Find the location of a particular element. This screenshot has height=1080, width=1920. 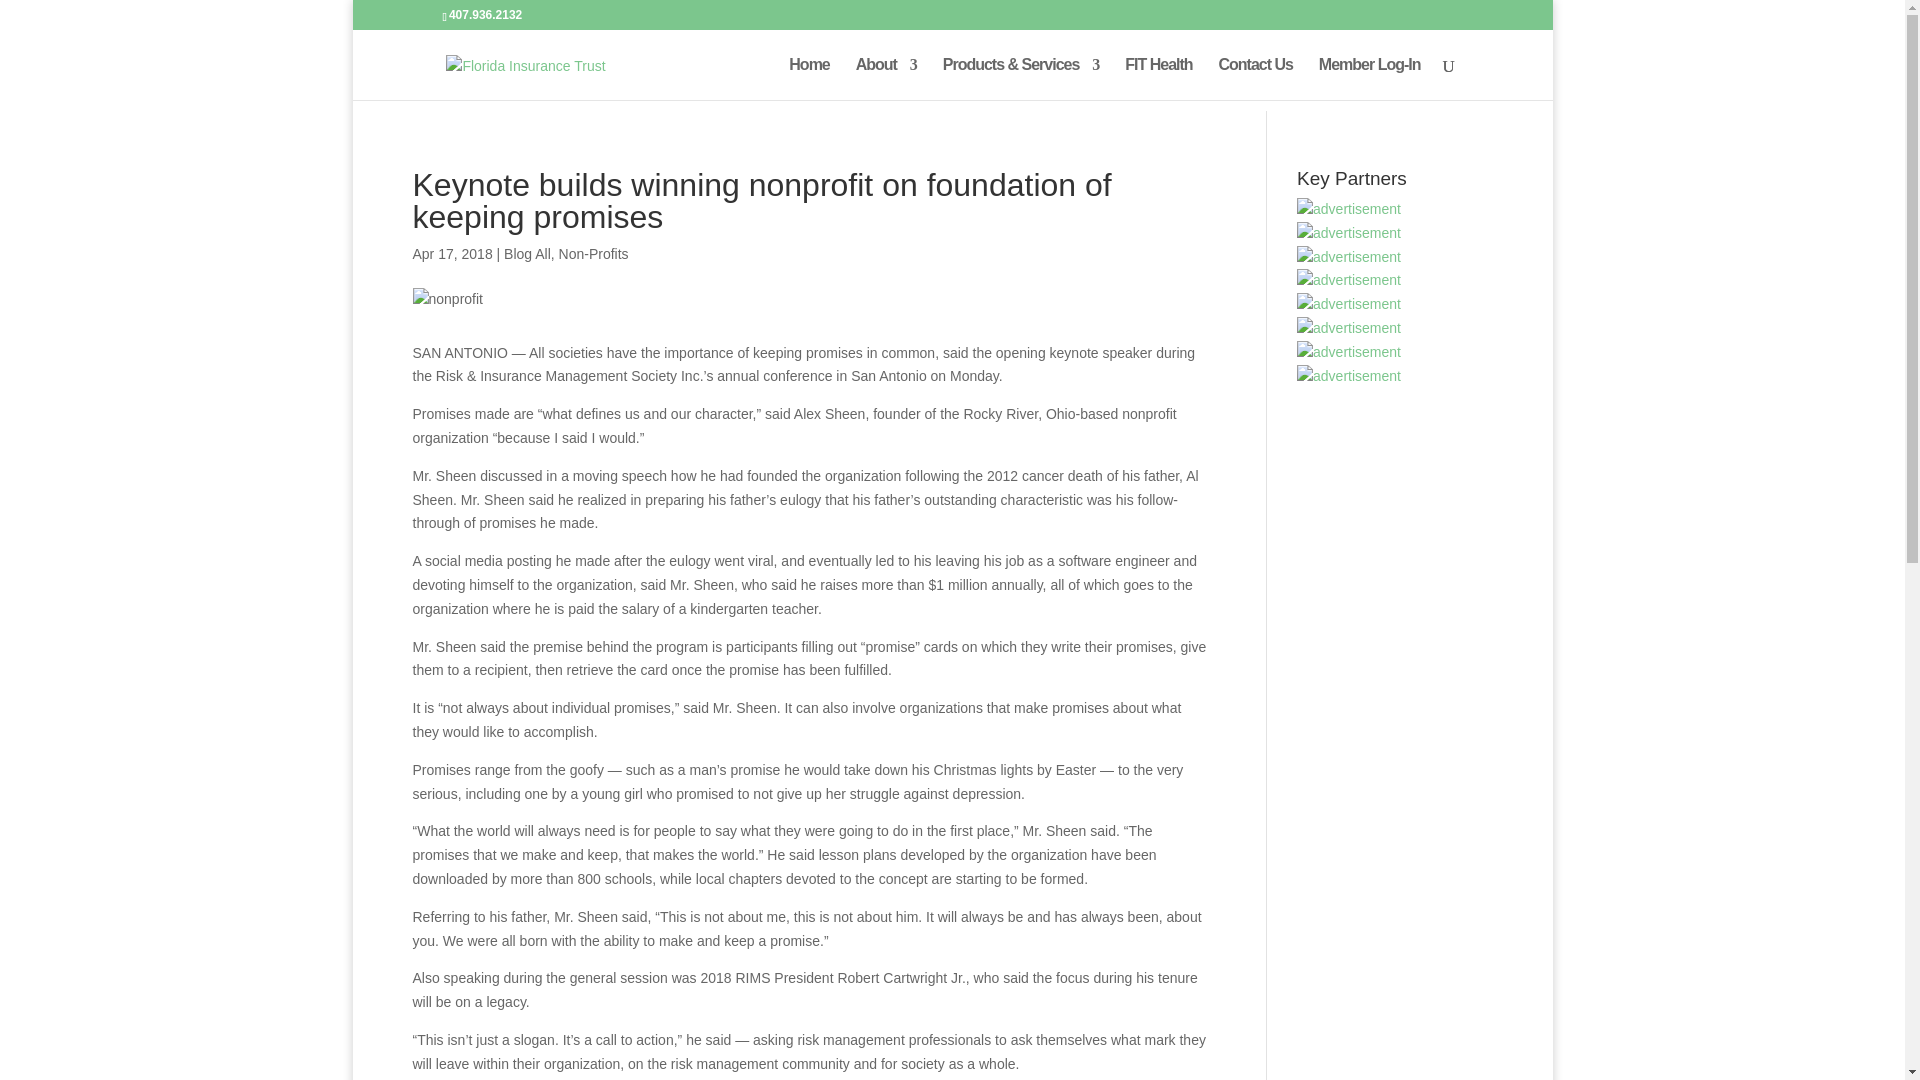

Florida Association of Community Health Centers is located at coordinates (1349, 376).